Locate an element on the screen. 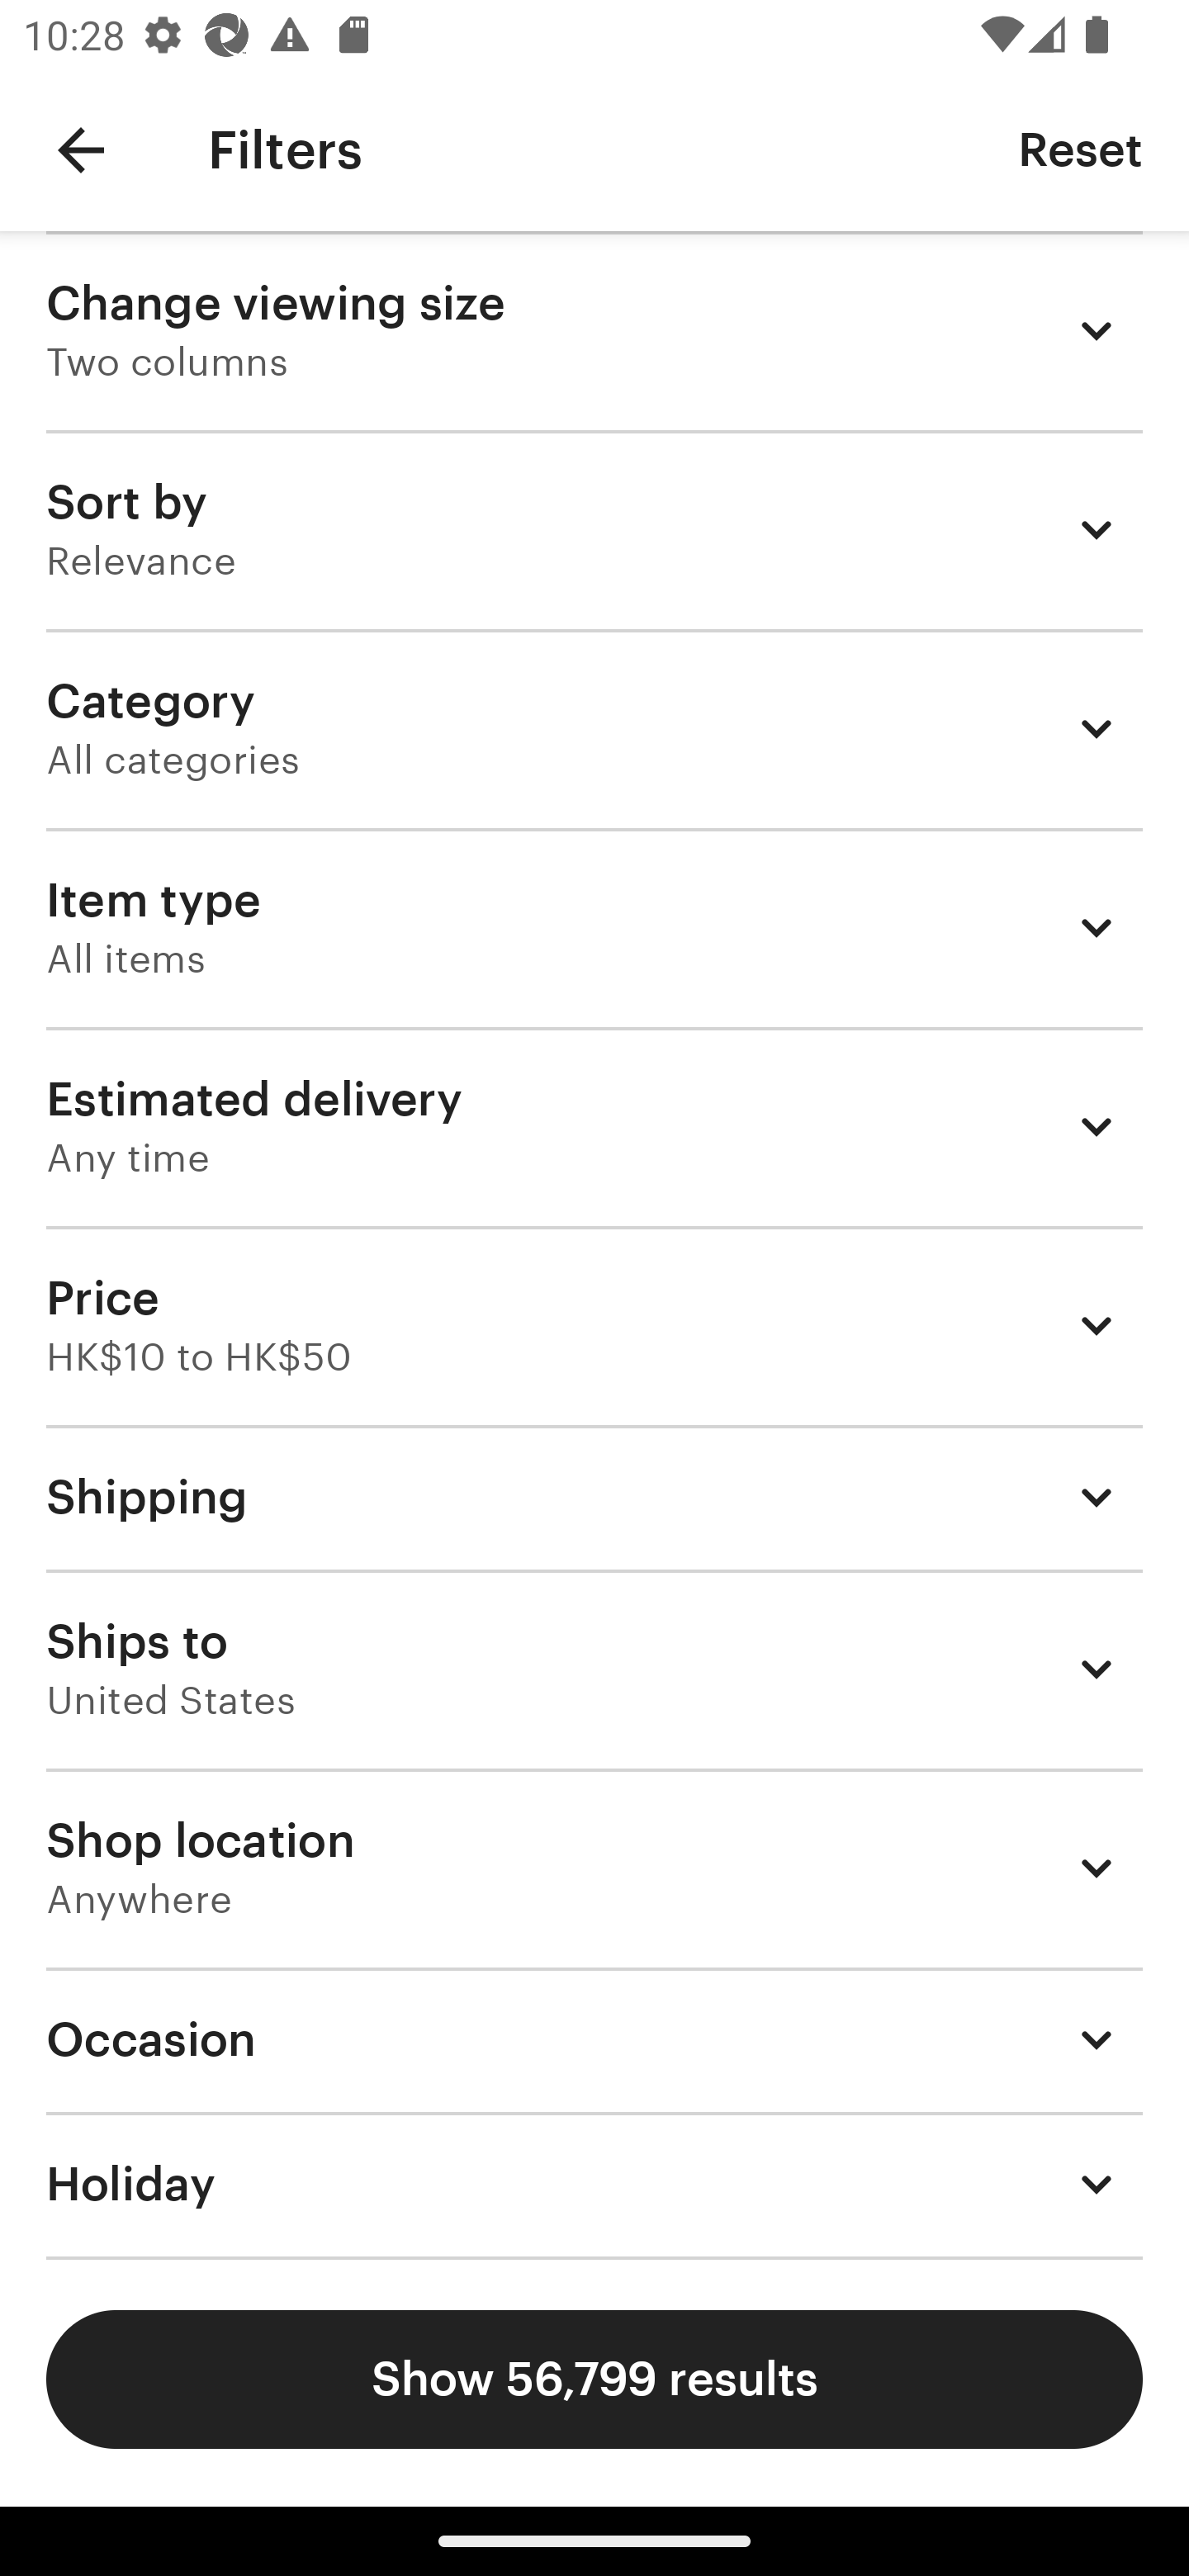  Change viewing size Two columns is located at coordinates (594, 330).